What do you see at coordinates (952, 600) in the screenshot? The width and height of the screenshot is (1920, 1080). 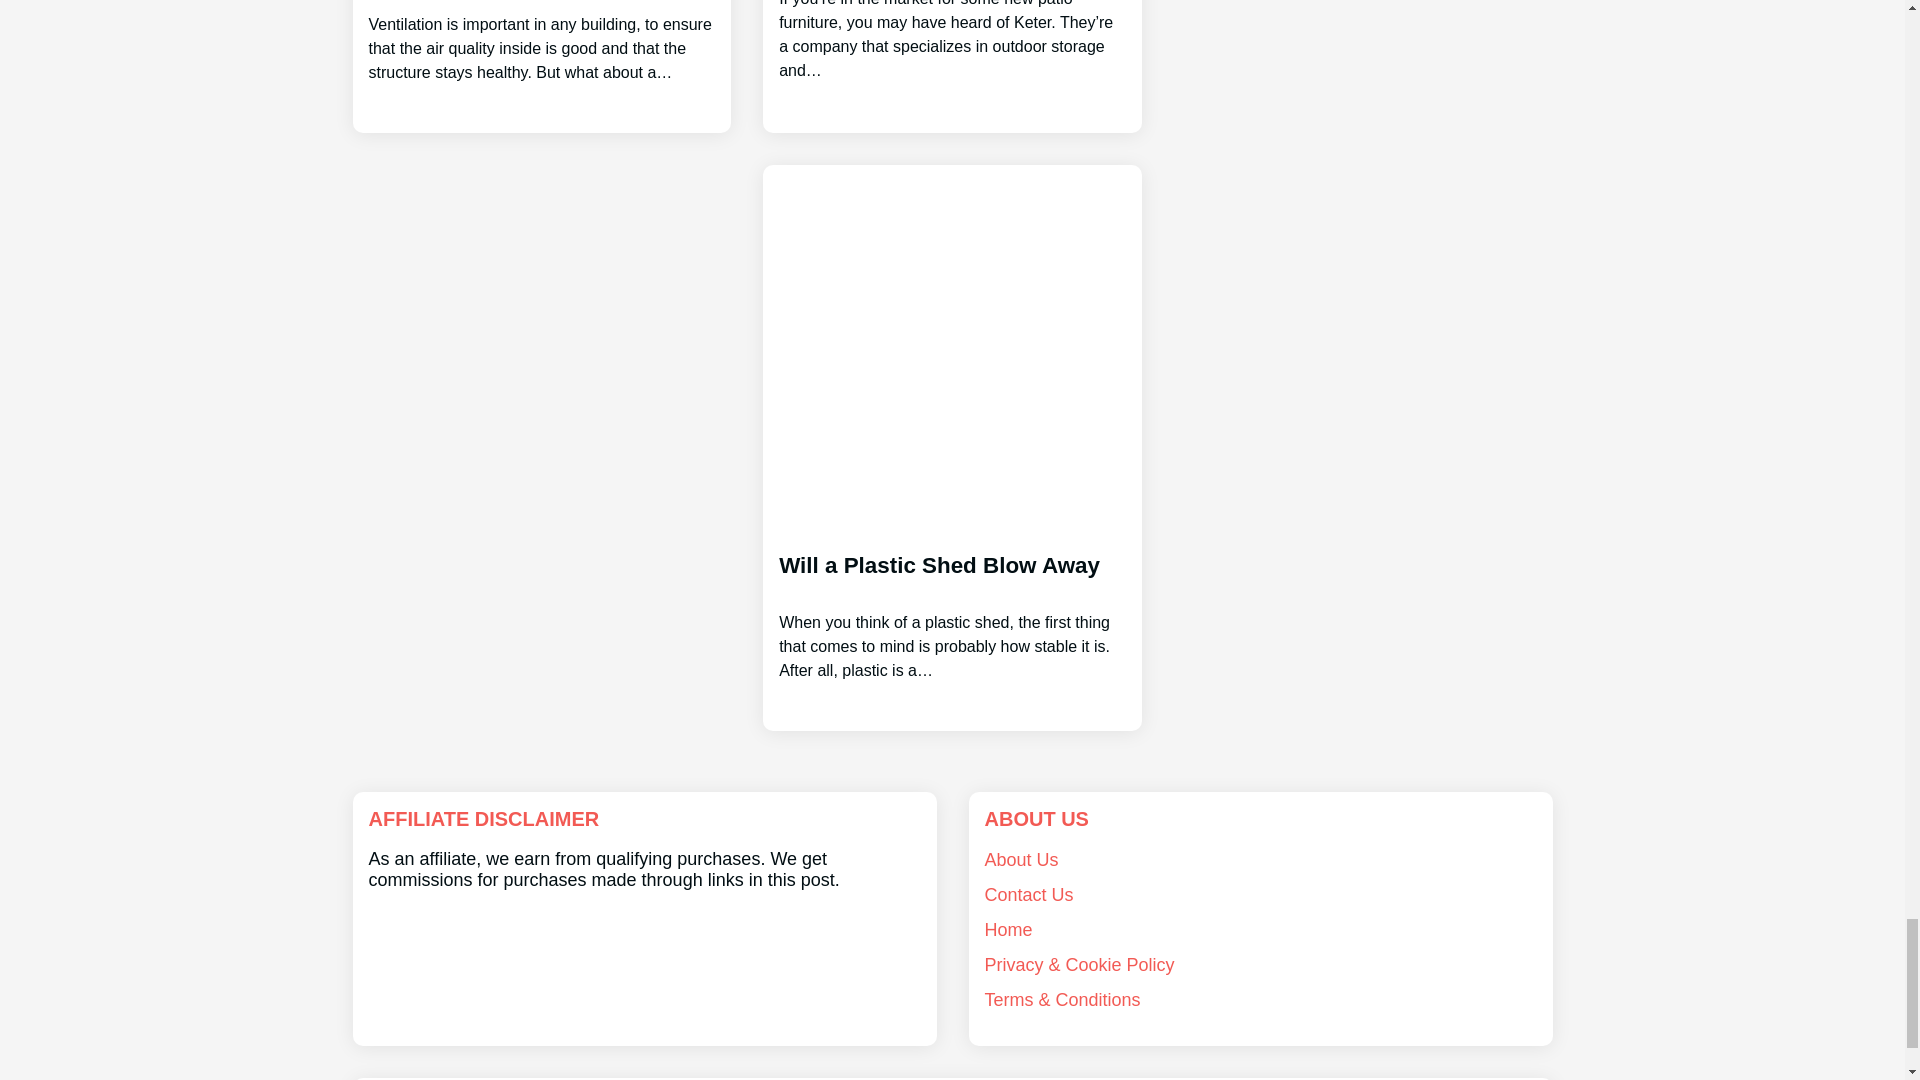 I see `Will a Plastic Shed Blow Away` at bounding box center [952, 600].